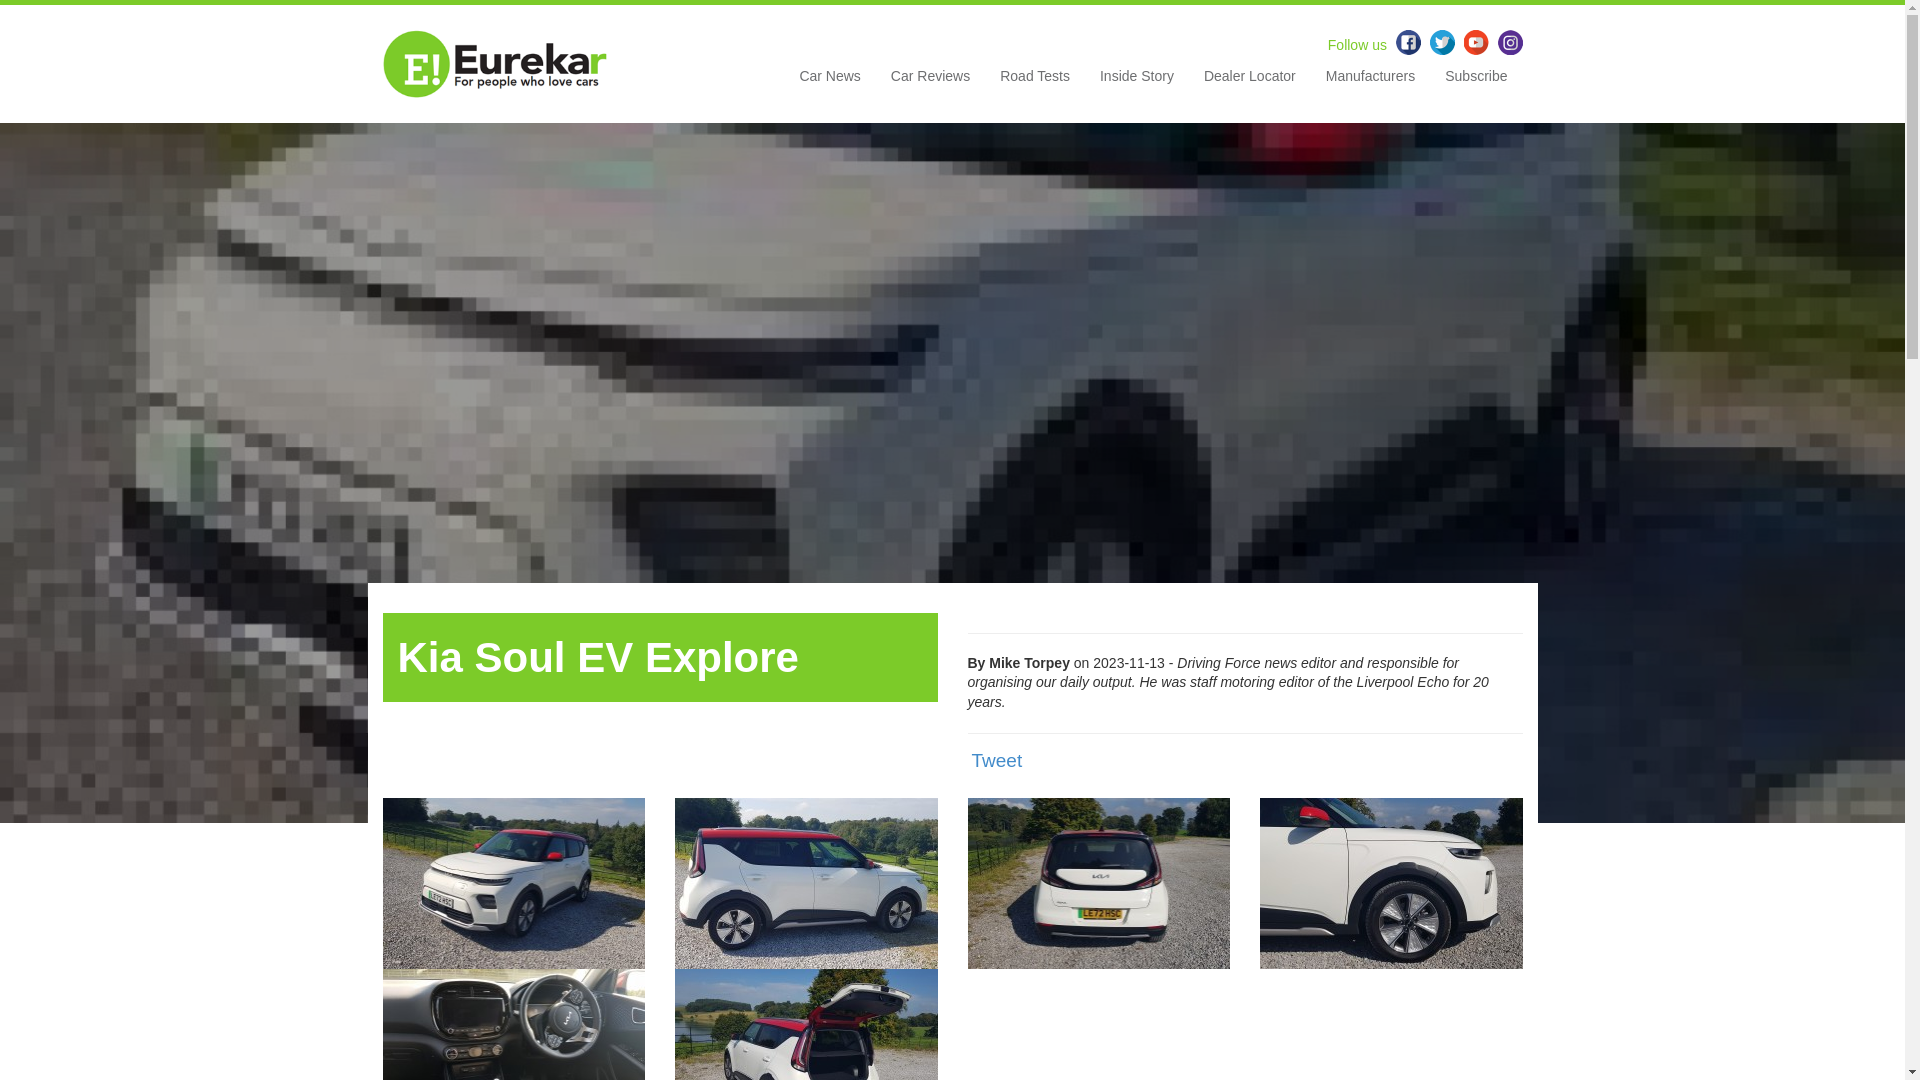 This screenshot has height=1080, width=1920. Describe the element at coordinates (1034, 83) in the screenshot. I see `Road Tests` at that location.